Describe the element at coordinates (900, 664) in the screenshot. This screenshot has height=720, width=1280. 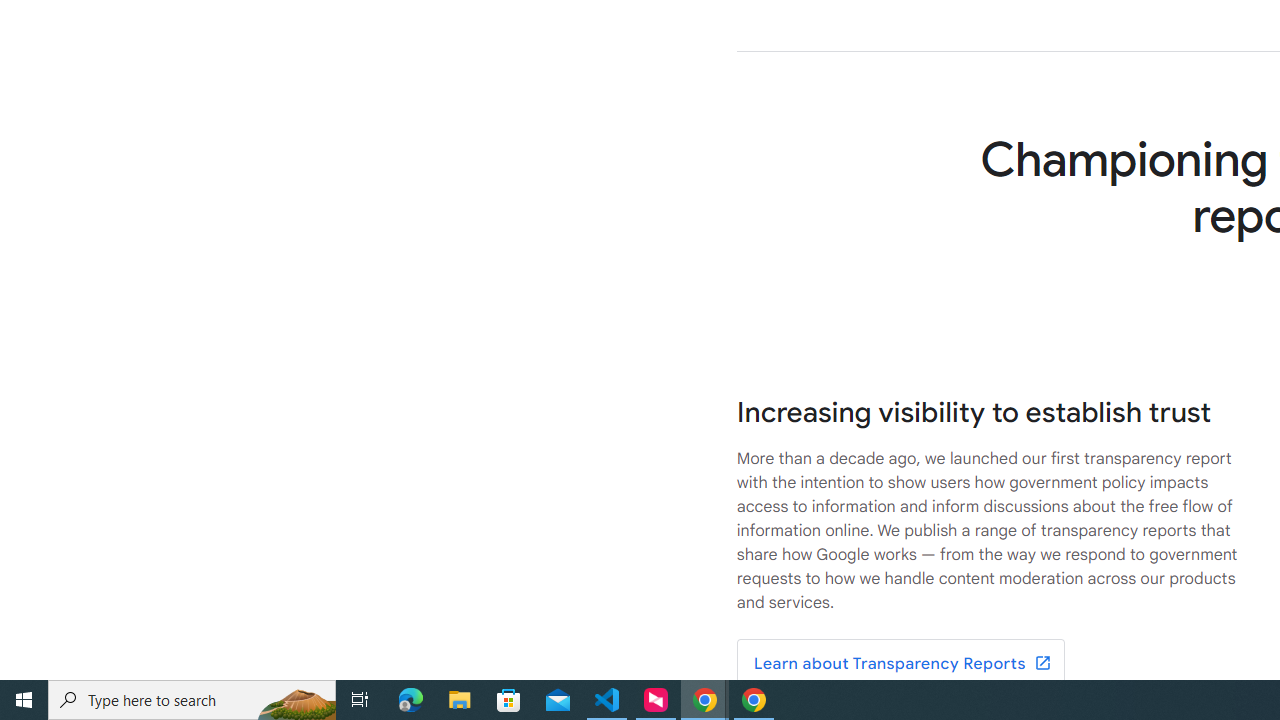
I see `Go to Transparency Report About web page` at that location.